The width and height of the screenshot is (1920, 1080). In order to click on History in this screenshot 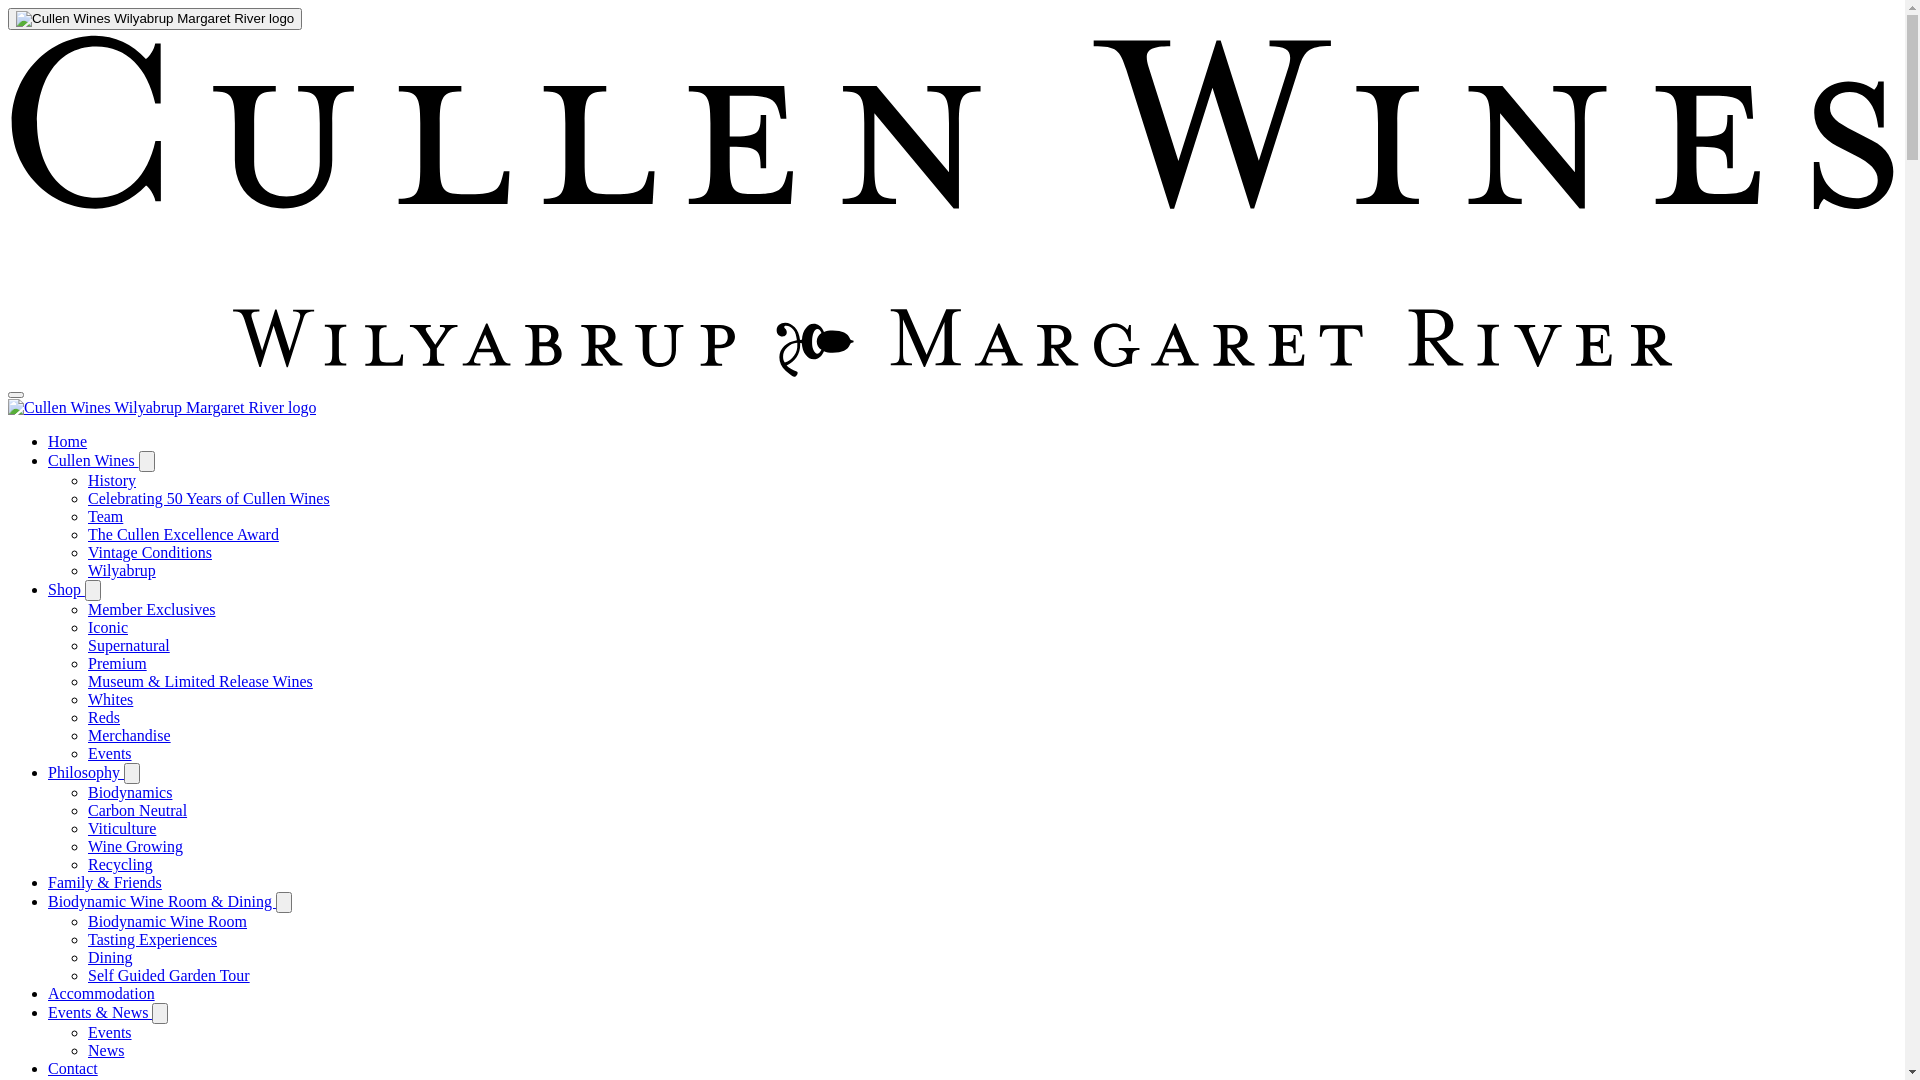, I will do `click(112, 480)`.